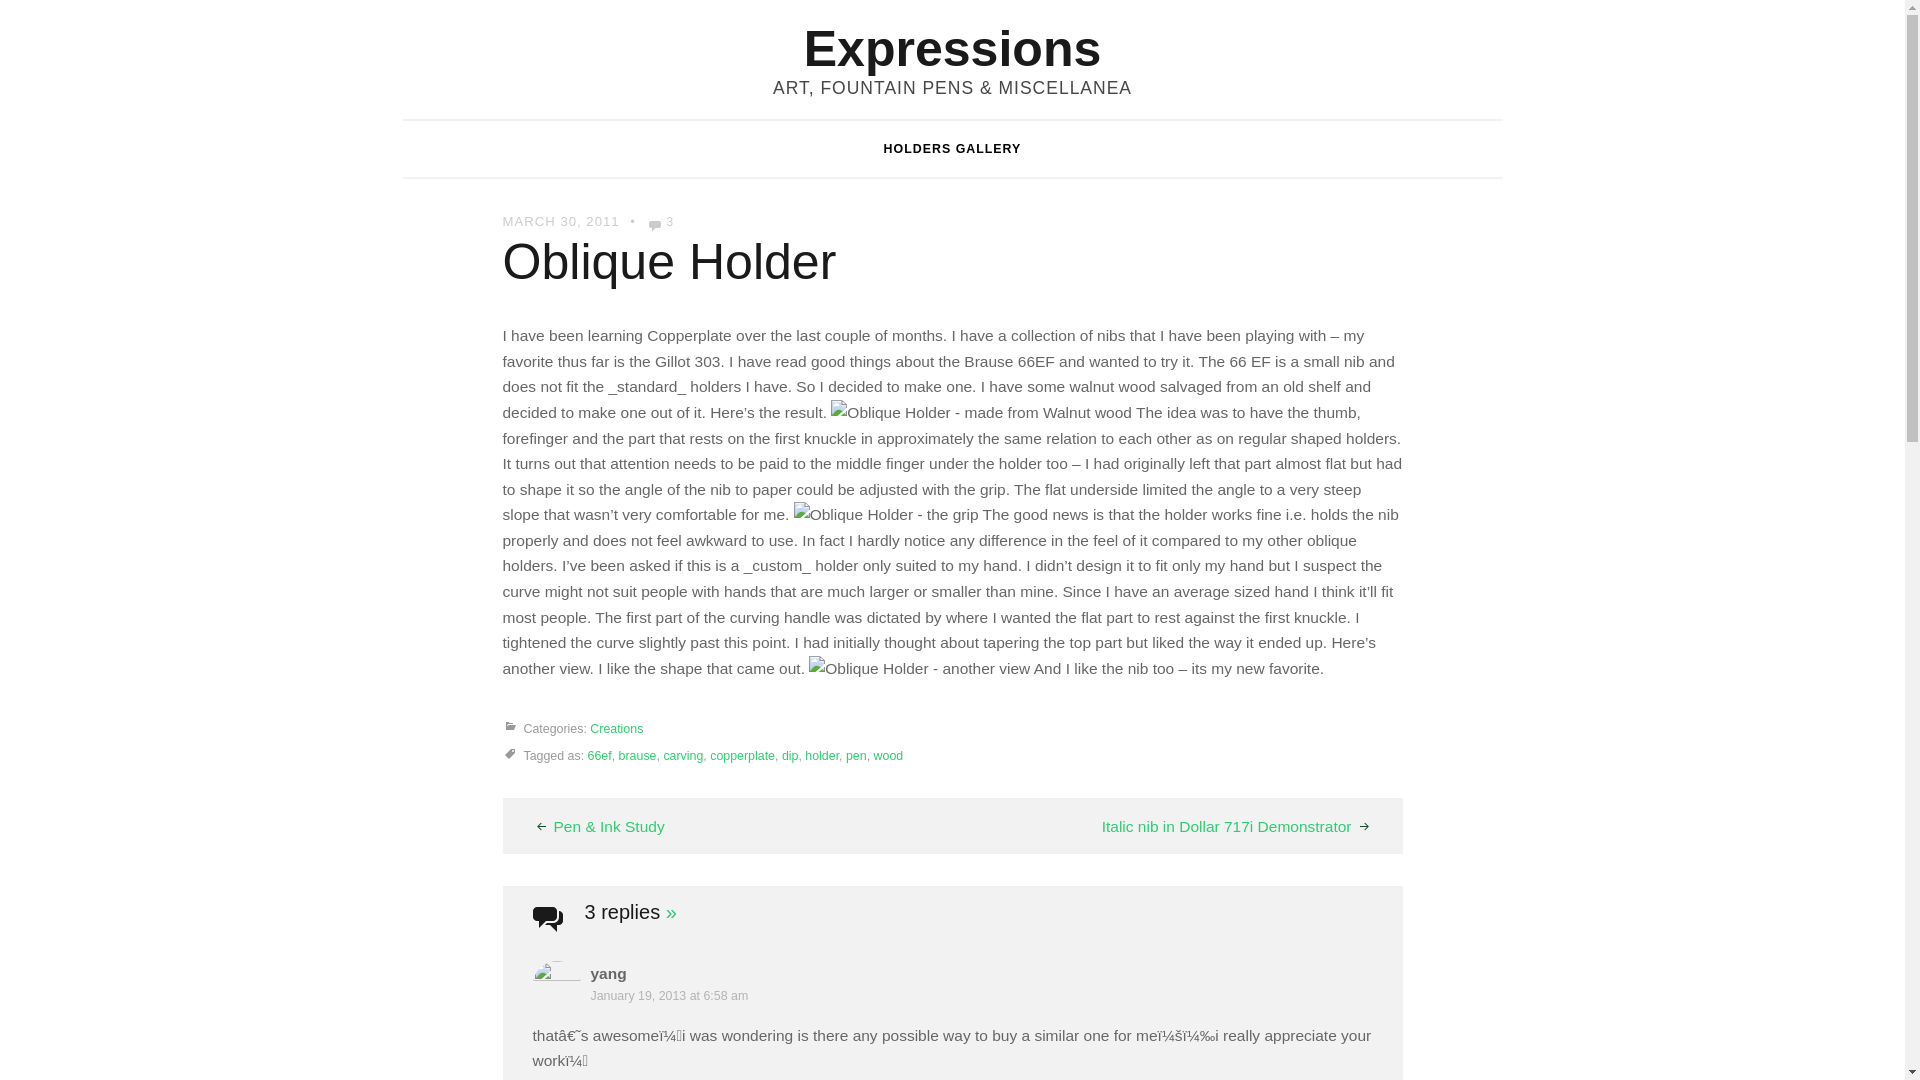 The width and height of the screenshot is (1920, 1080). I want to click on dip, so click(790, 756).